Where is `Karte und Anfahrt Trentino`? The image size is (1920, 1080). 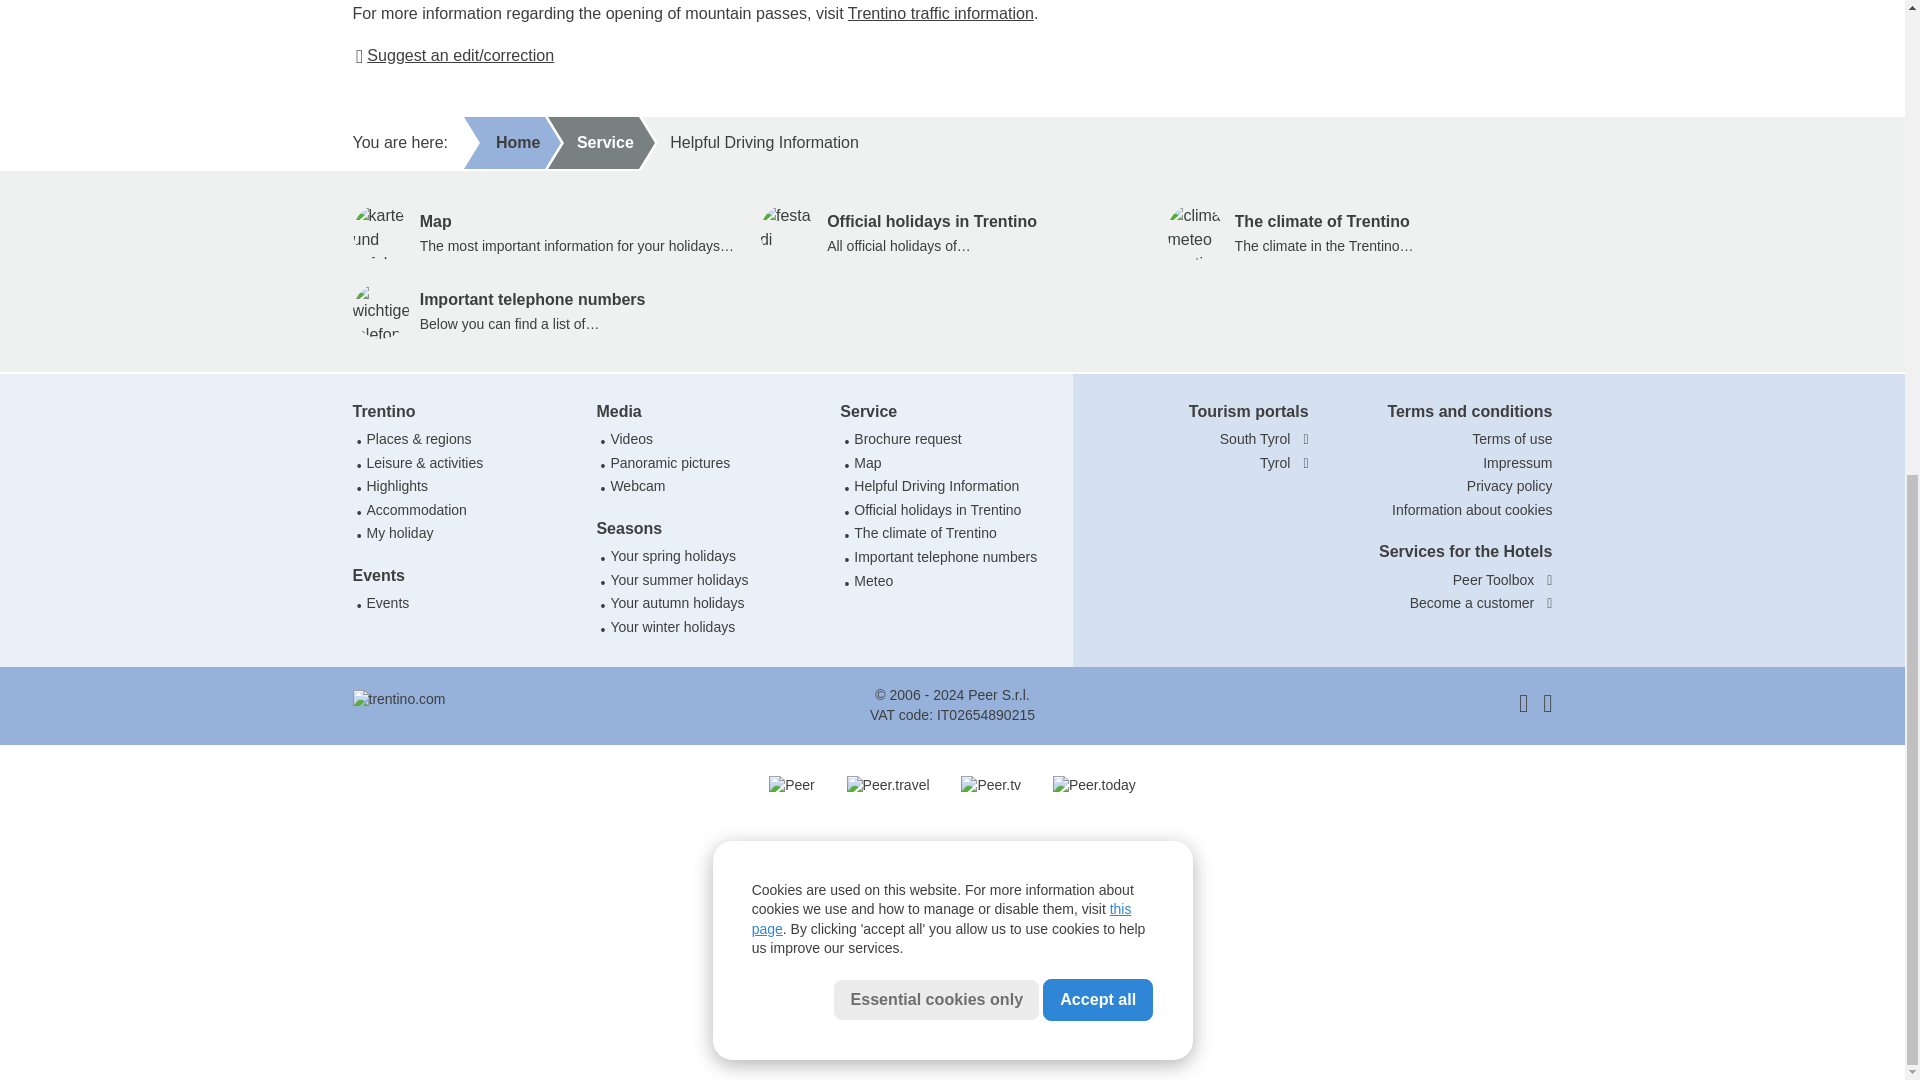
Karte und Anfahrt Trentino is located at coordinates (379, 232).